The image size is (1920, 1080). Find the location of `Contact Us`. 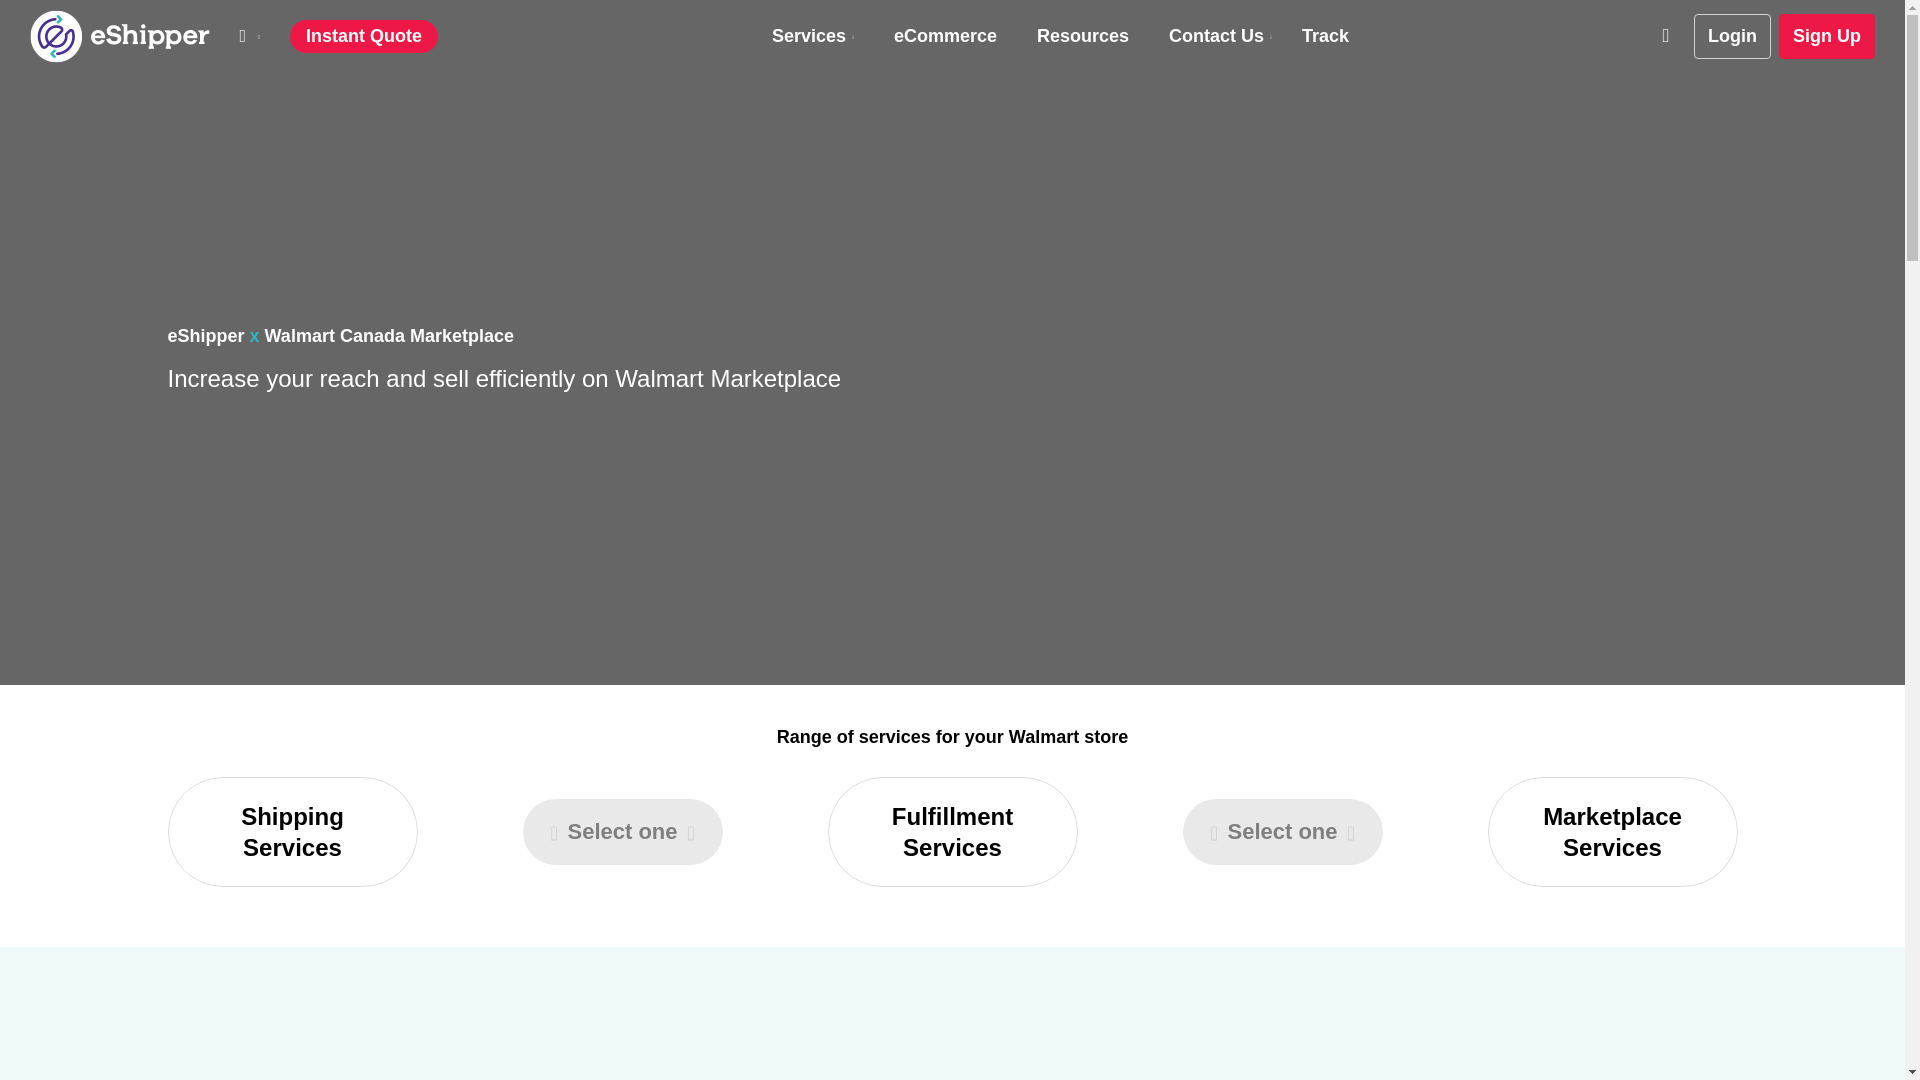

Contact Us is located at coordinates (1220, 36).